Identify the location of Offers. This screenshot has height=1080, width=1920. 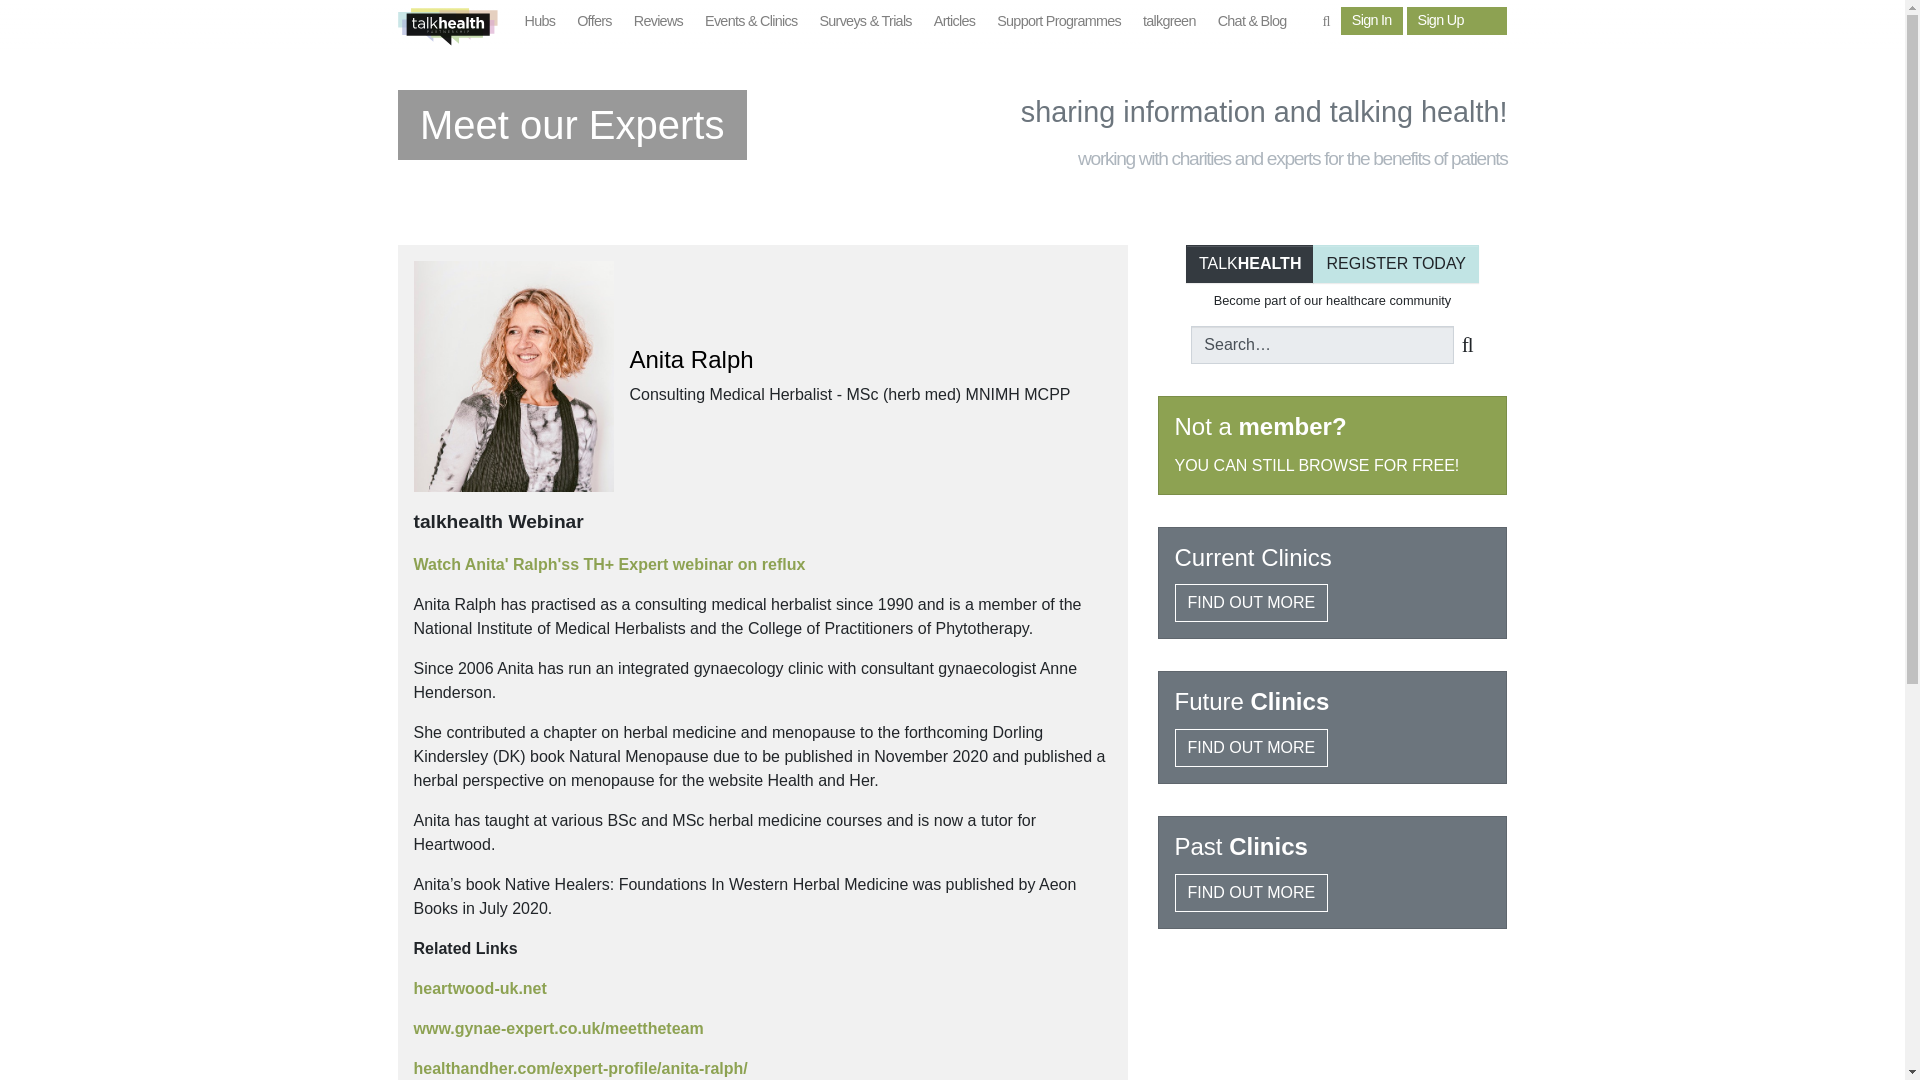
(1372, 20).